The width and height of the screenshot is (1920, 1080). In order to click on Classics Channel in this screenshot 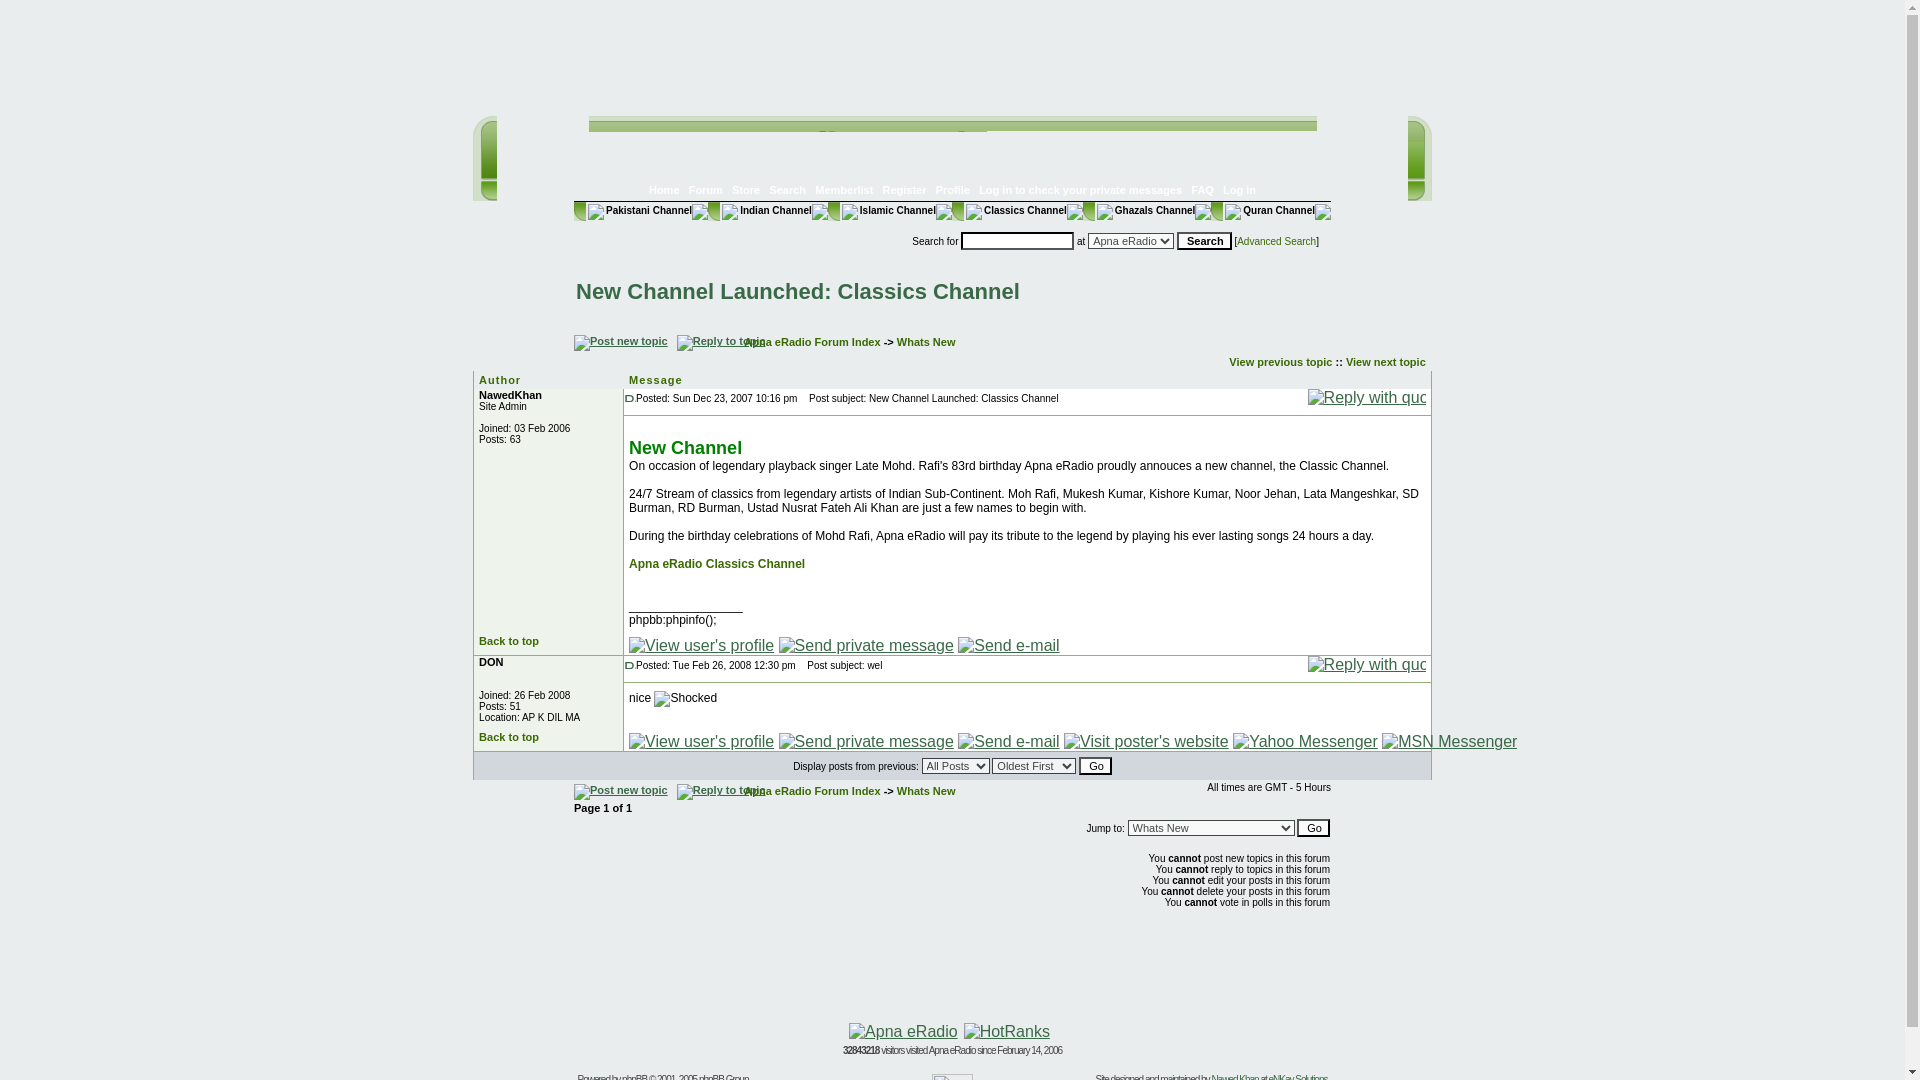, I will do `click(1015, 210)`.